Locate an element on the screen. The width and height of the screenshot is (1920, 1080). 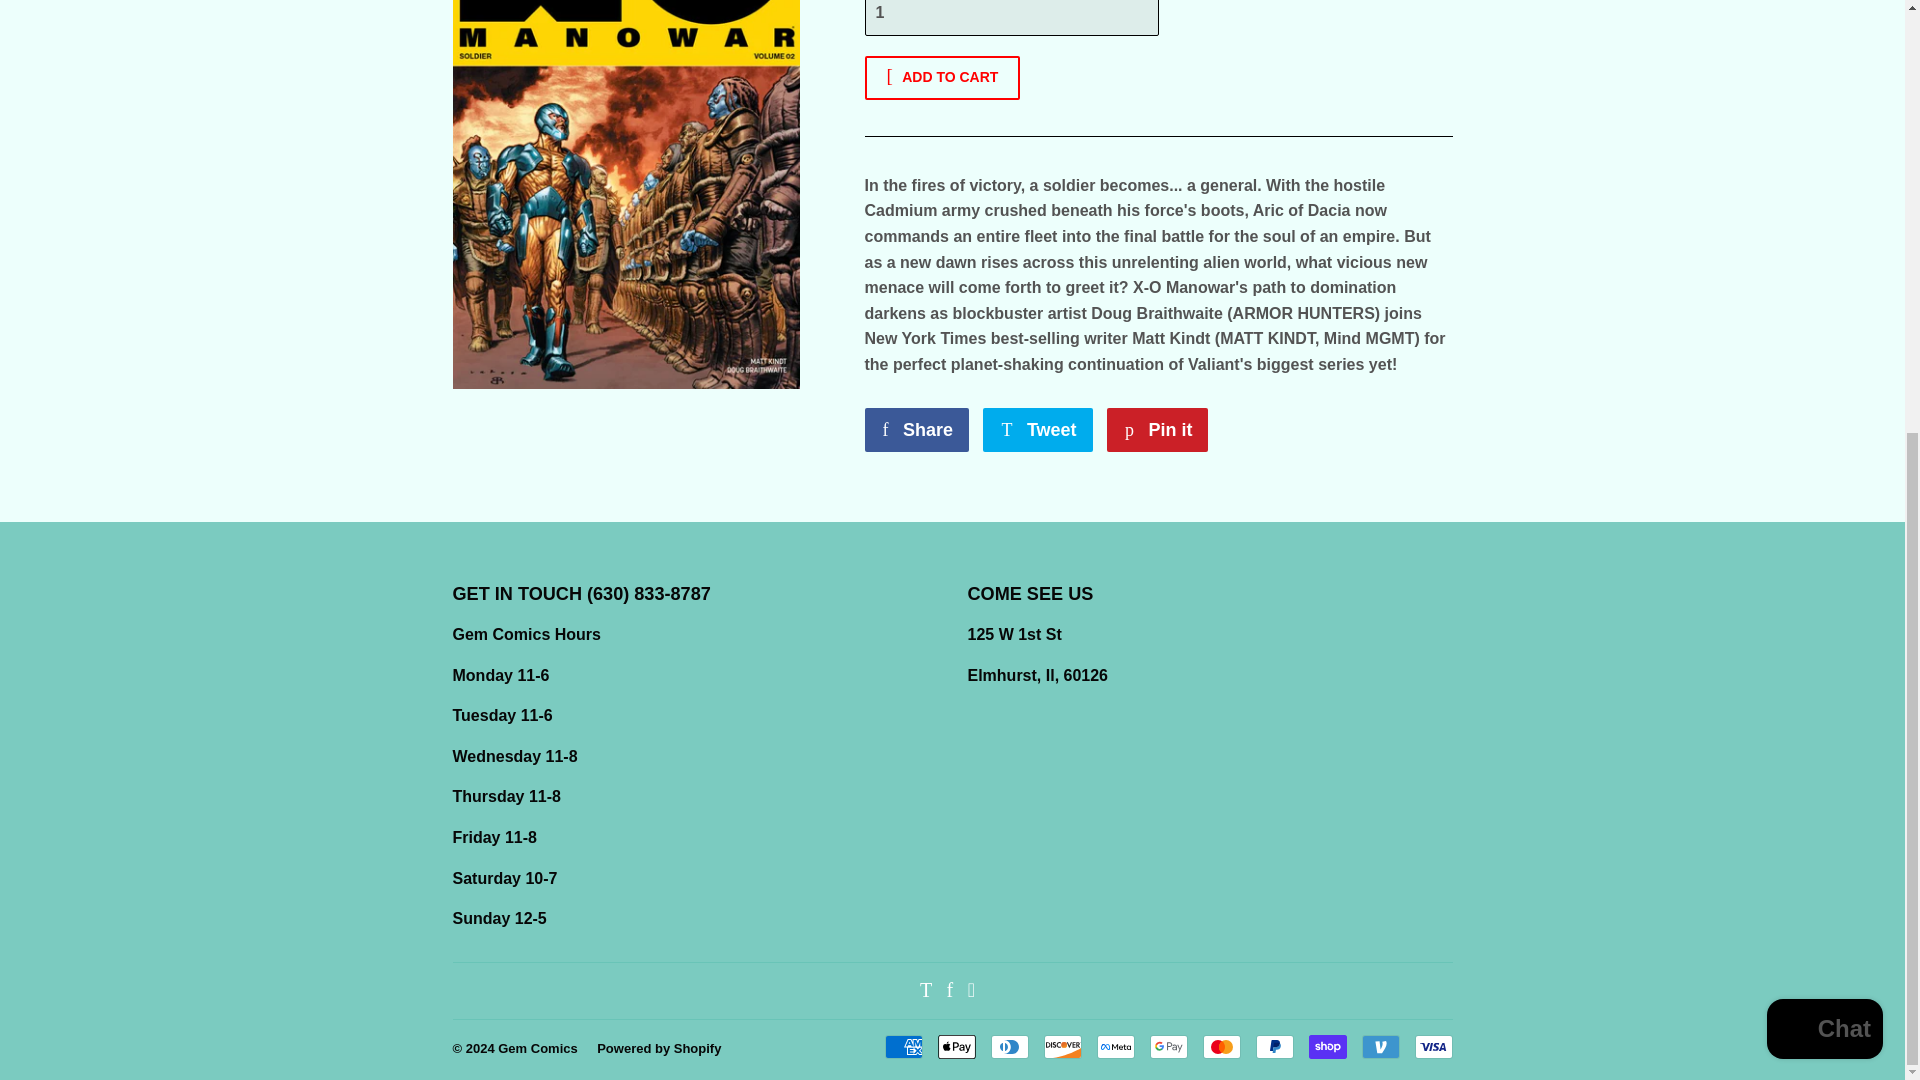
Meta Pay is located at coordinates (1115, 1046).